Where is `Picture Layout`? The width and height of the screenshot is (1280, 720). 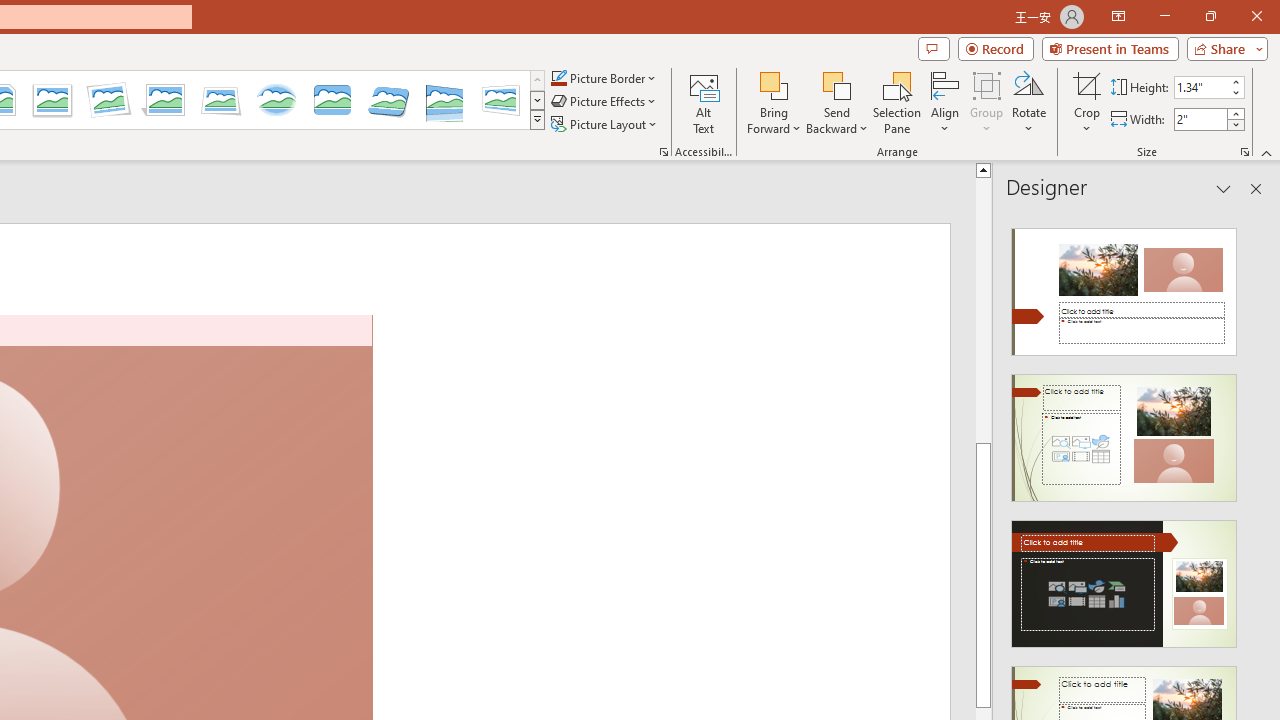
Picture Layout is located at coordinates (606, 124).